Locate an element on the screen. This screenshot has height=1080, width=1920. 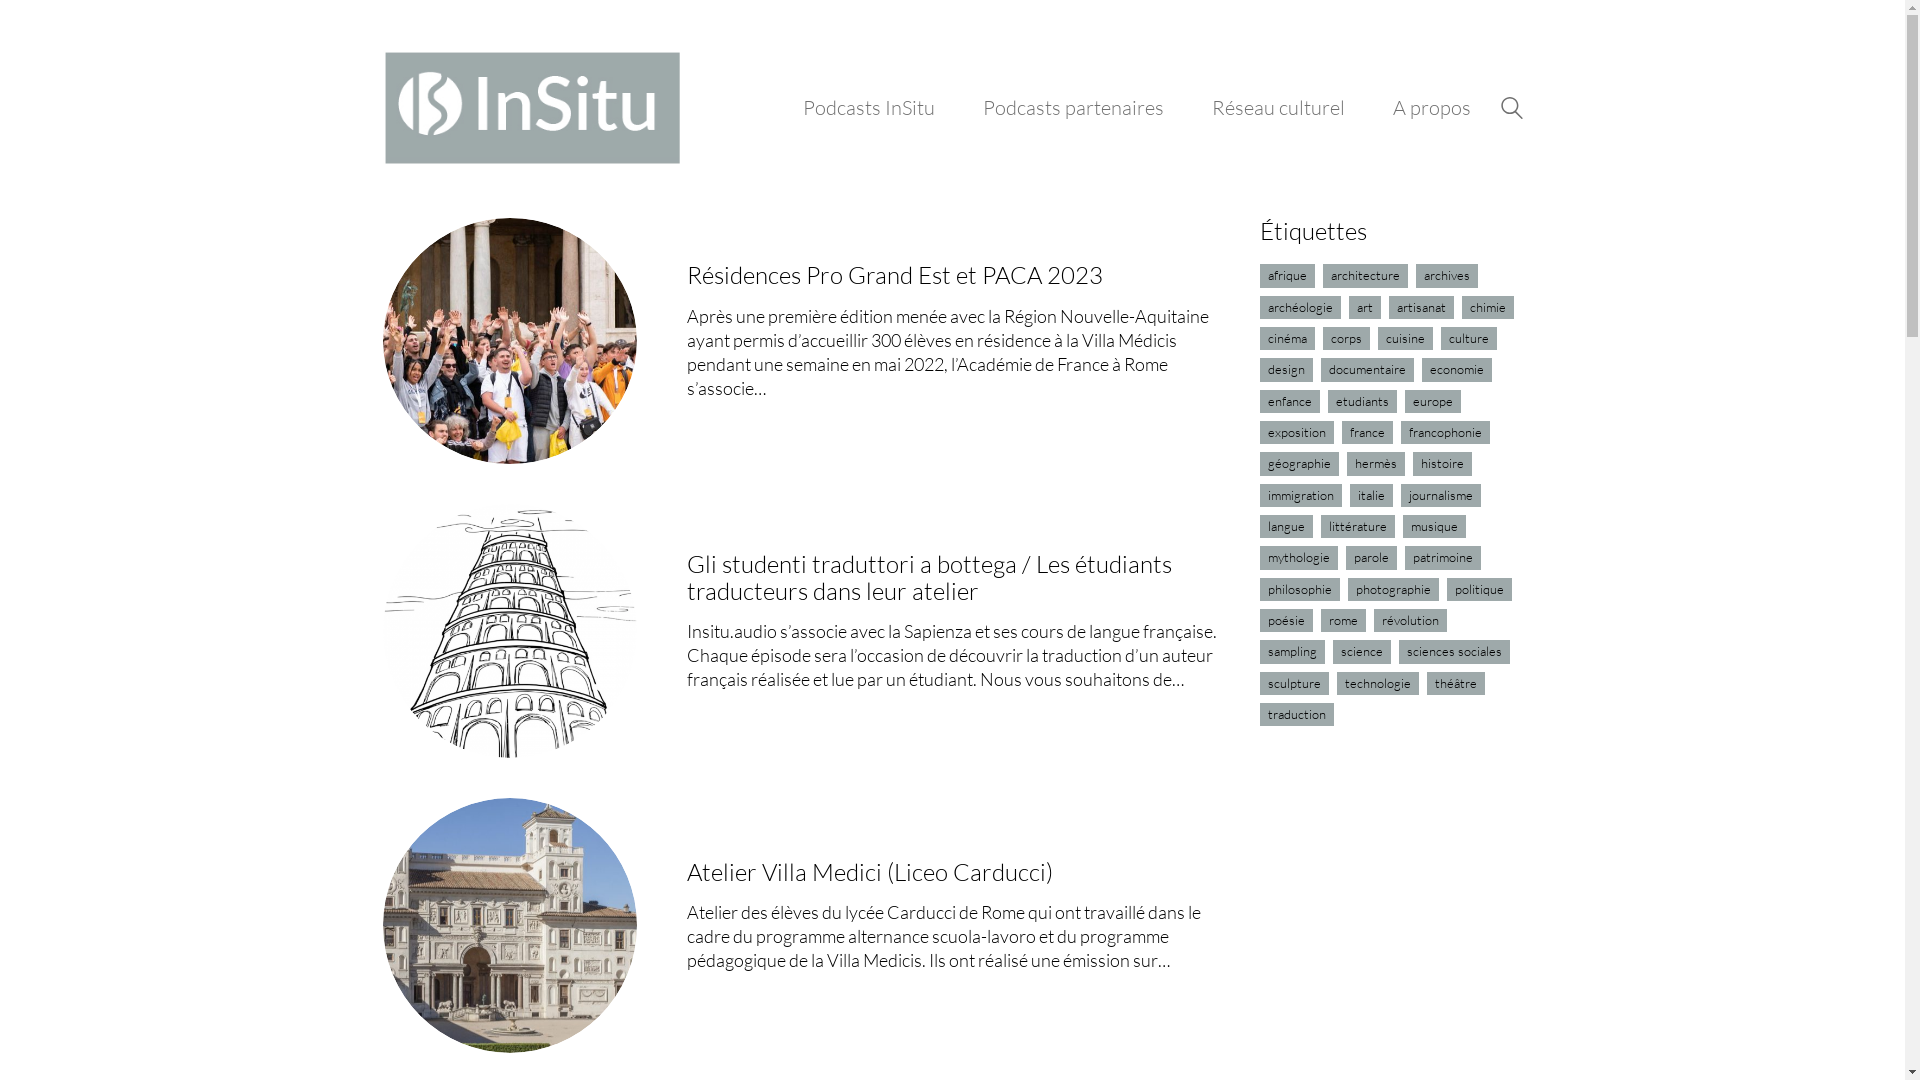
art is located at coordinates (1365, 308).